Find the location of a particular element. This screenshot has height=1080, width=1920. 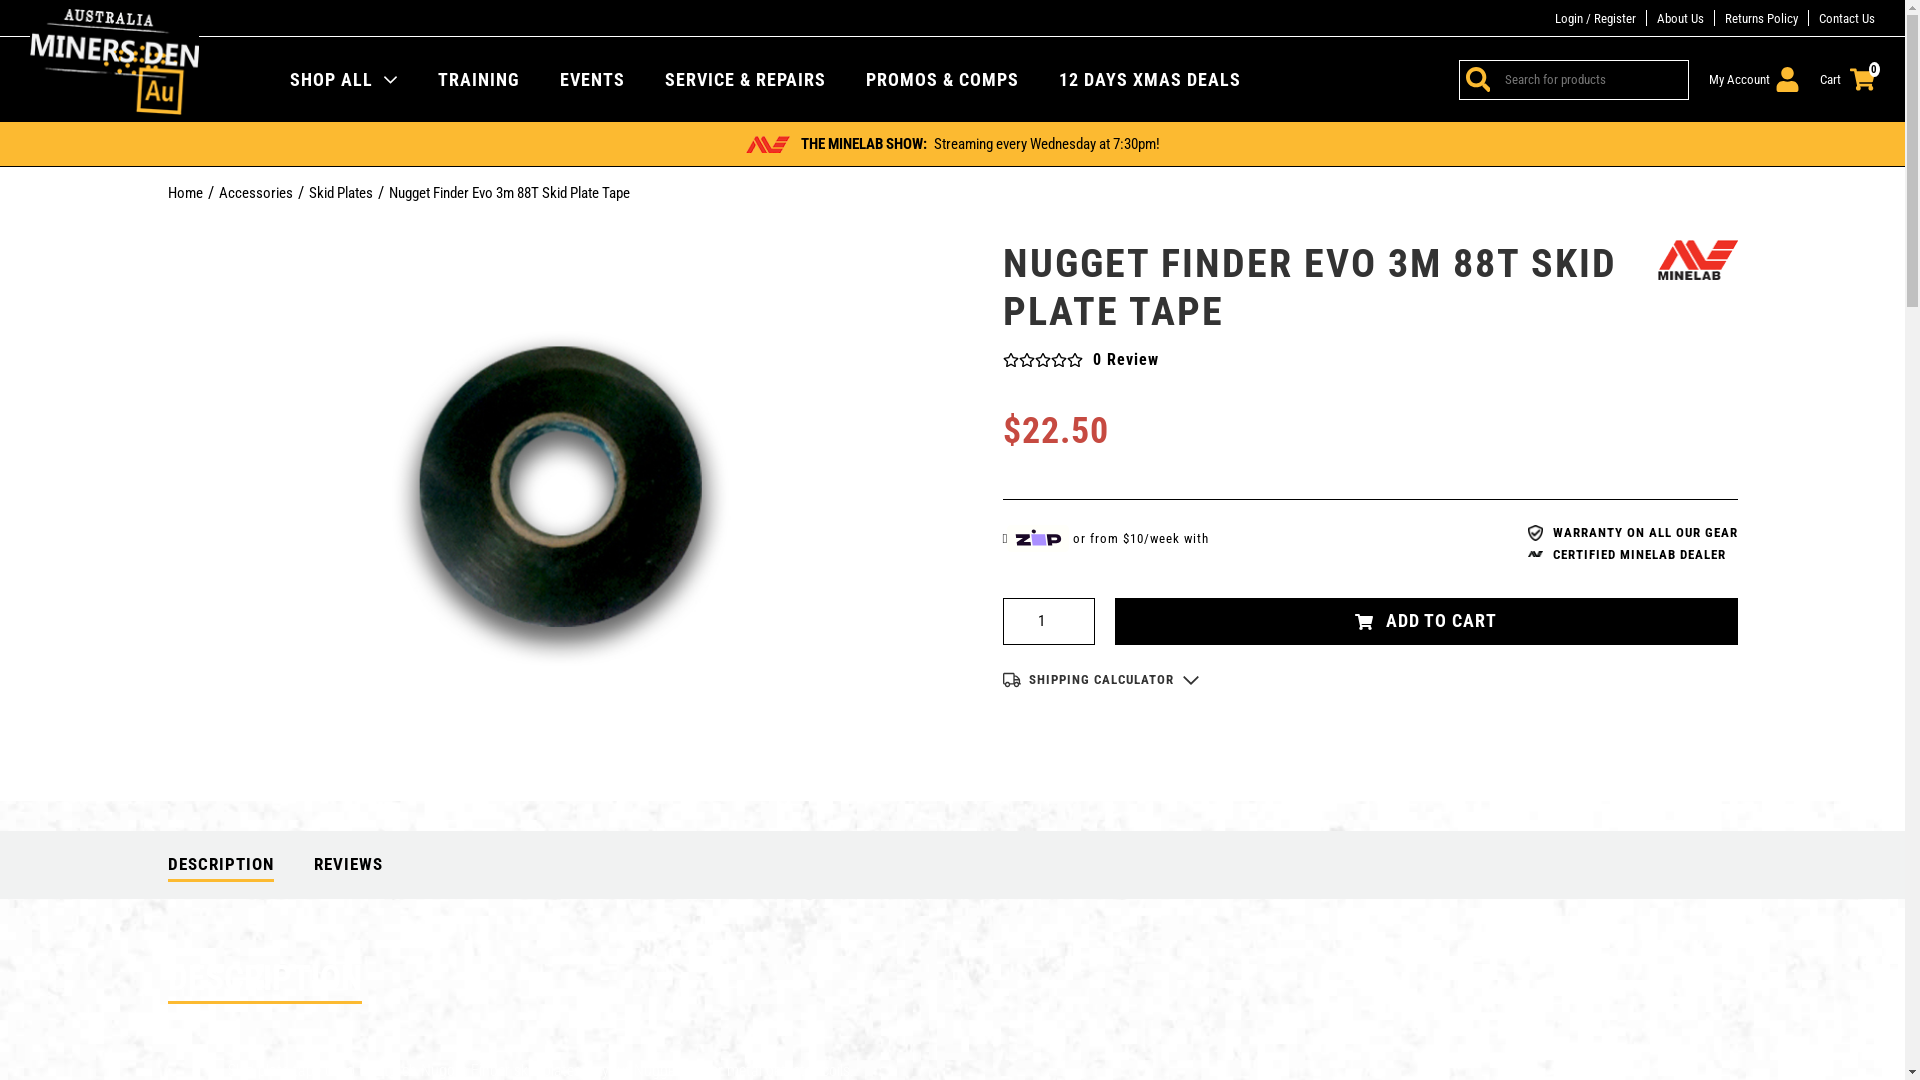

My Account is located at coordinates (1754, 80).